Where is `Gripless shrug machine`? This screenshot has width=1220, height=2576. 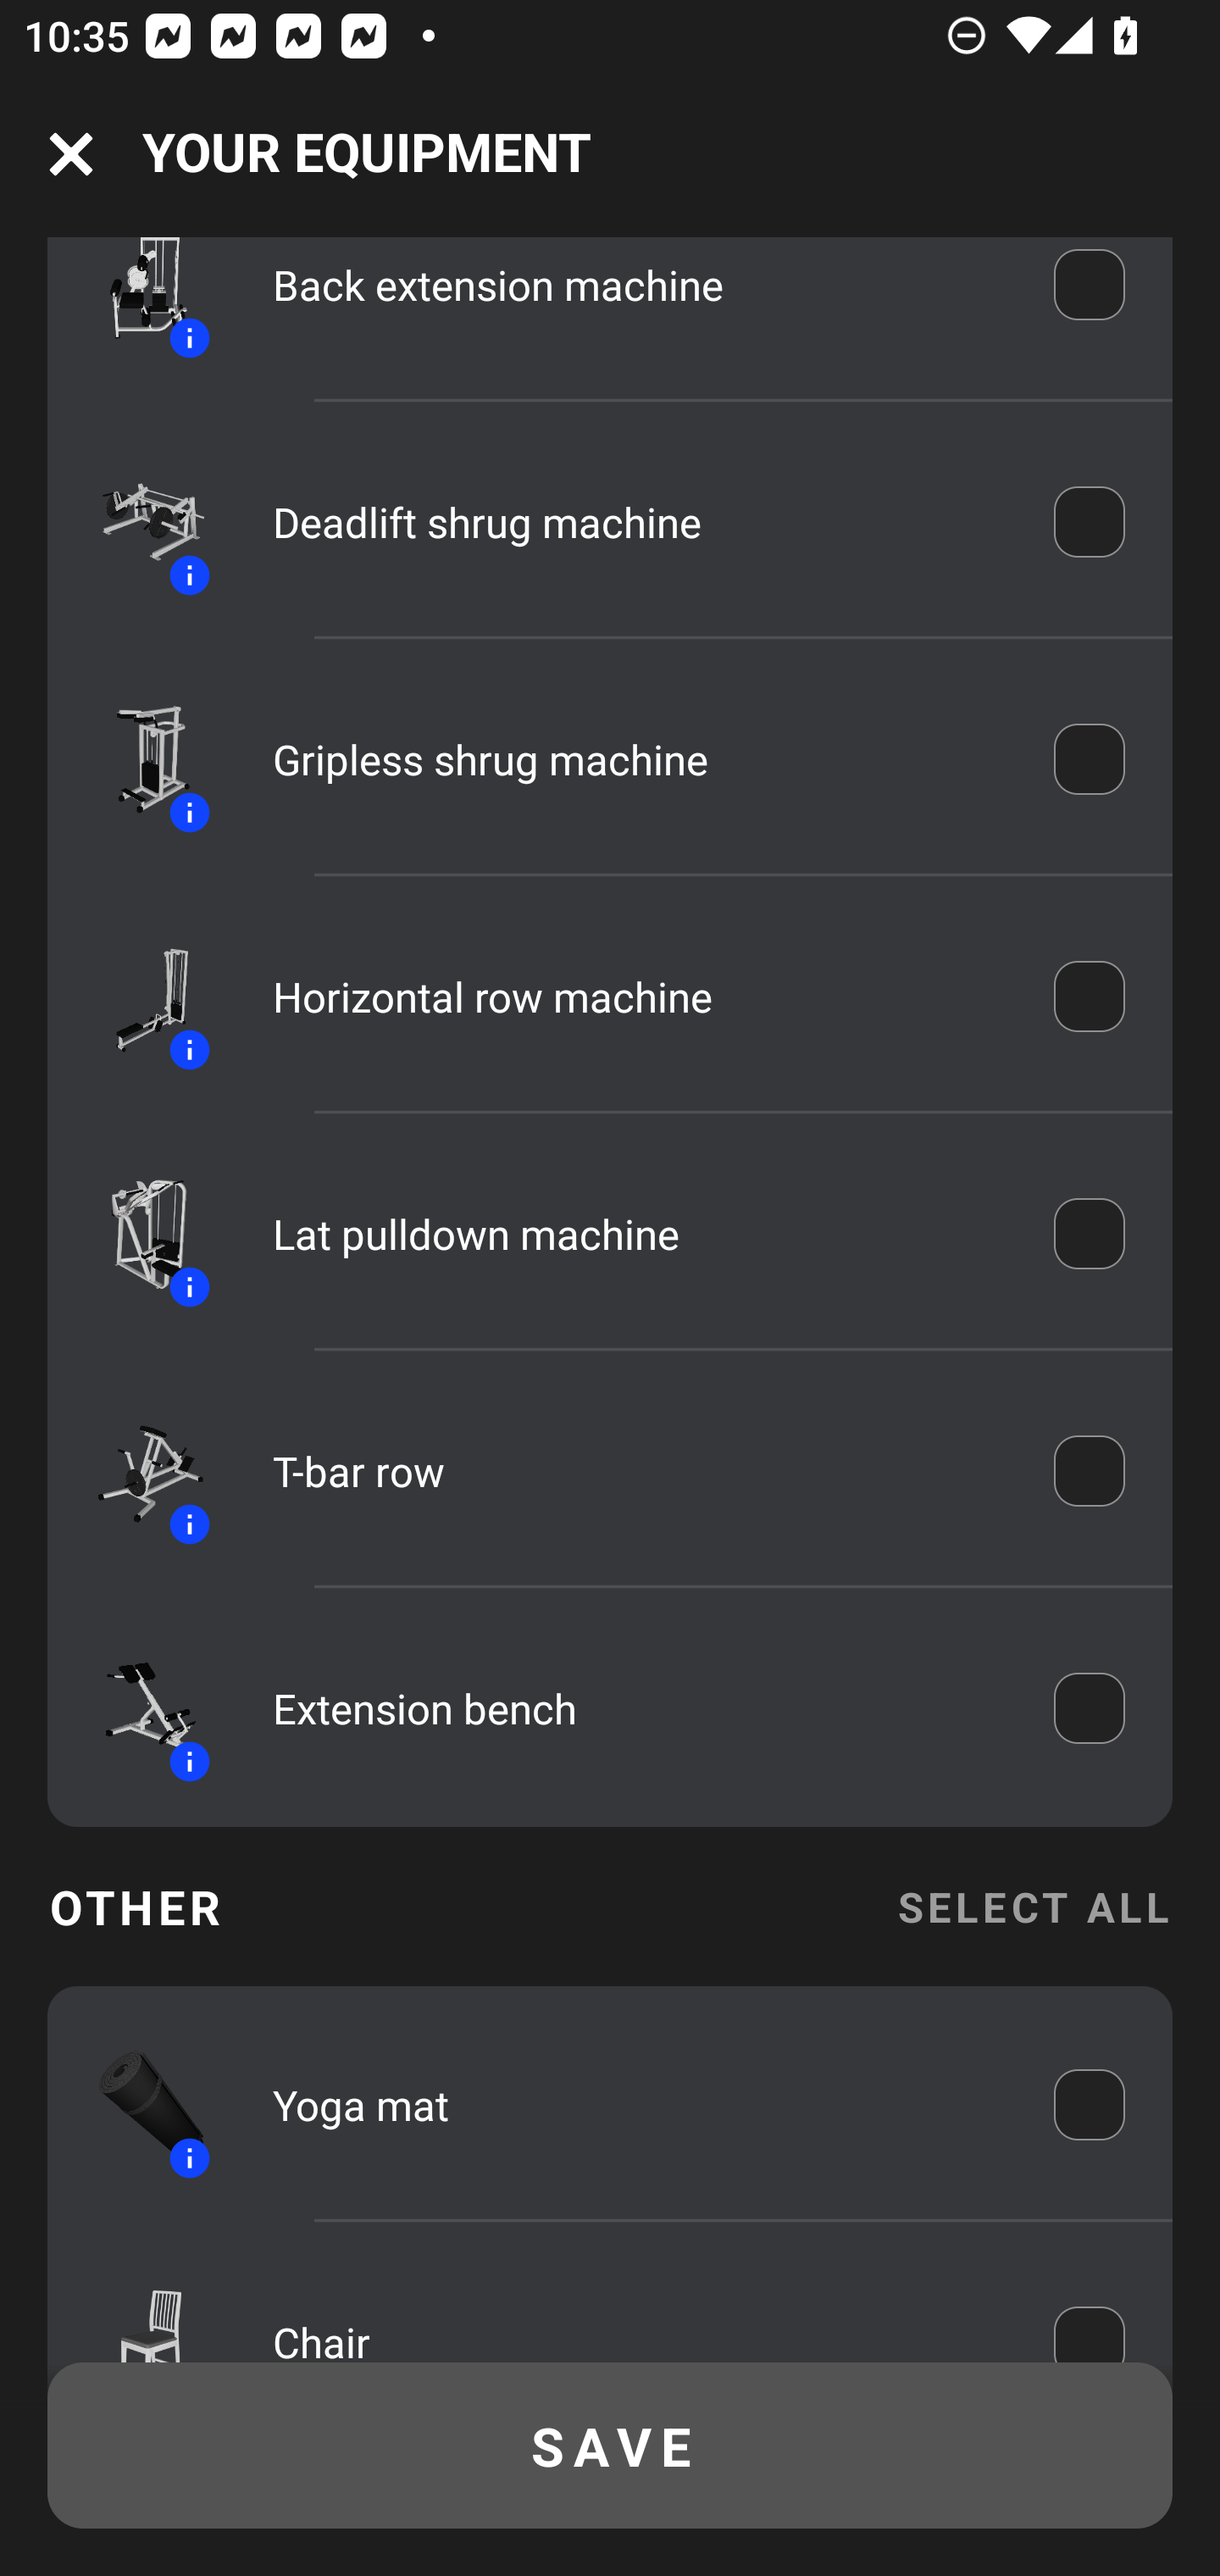 Gripless shrug machine is located at coordinates (640, 758).